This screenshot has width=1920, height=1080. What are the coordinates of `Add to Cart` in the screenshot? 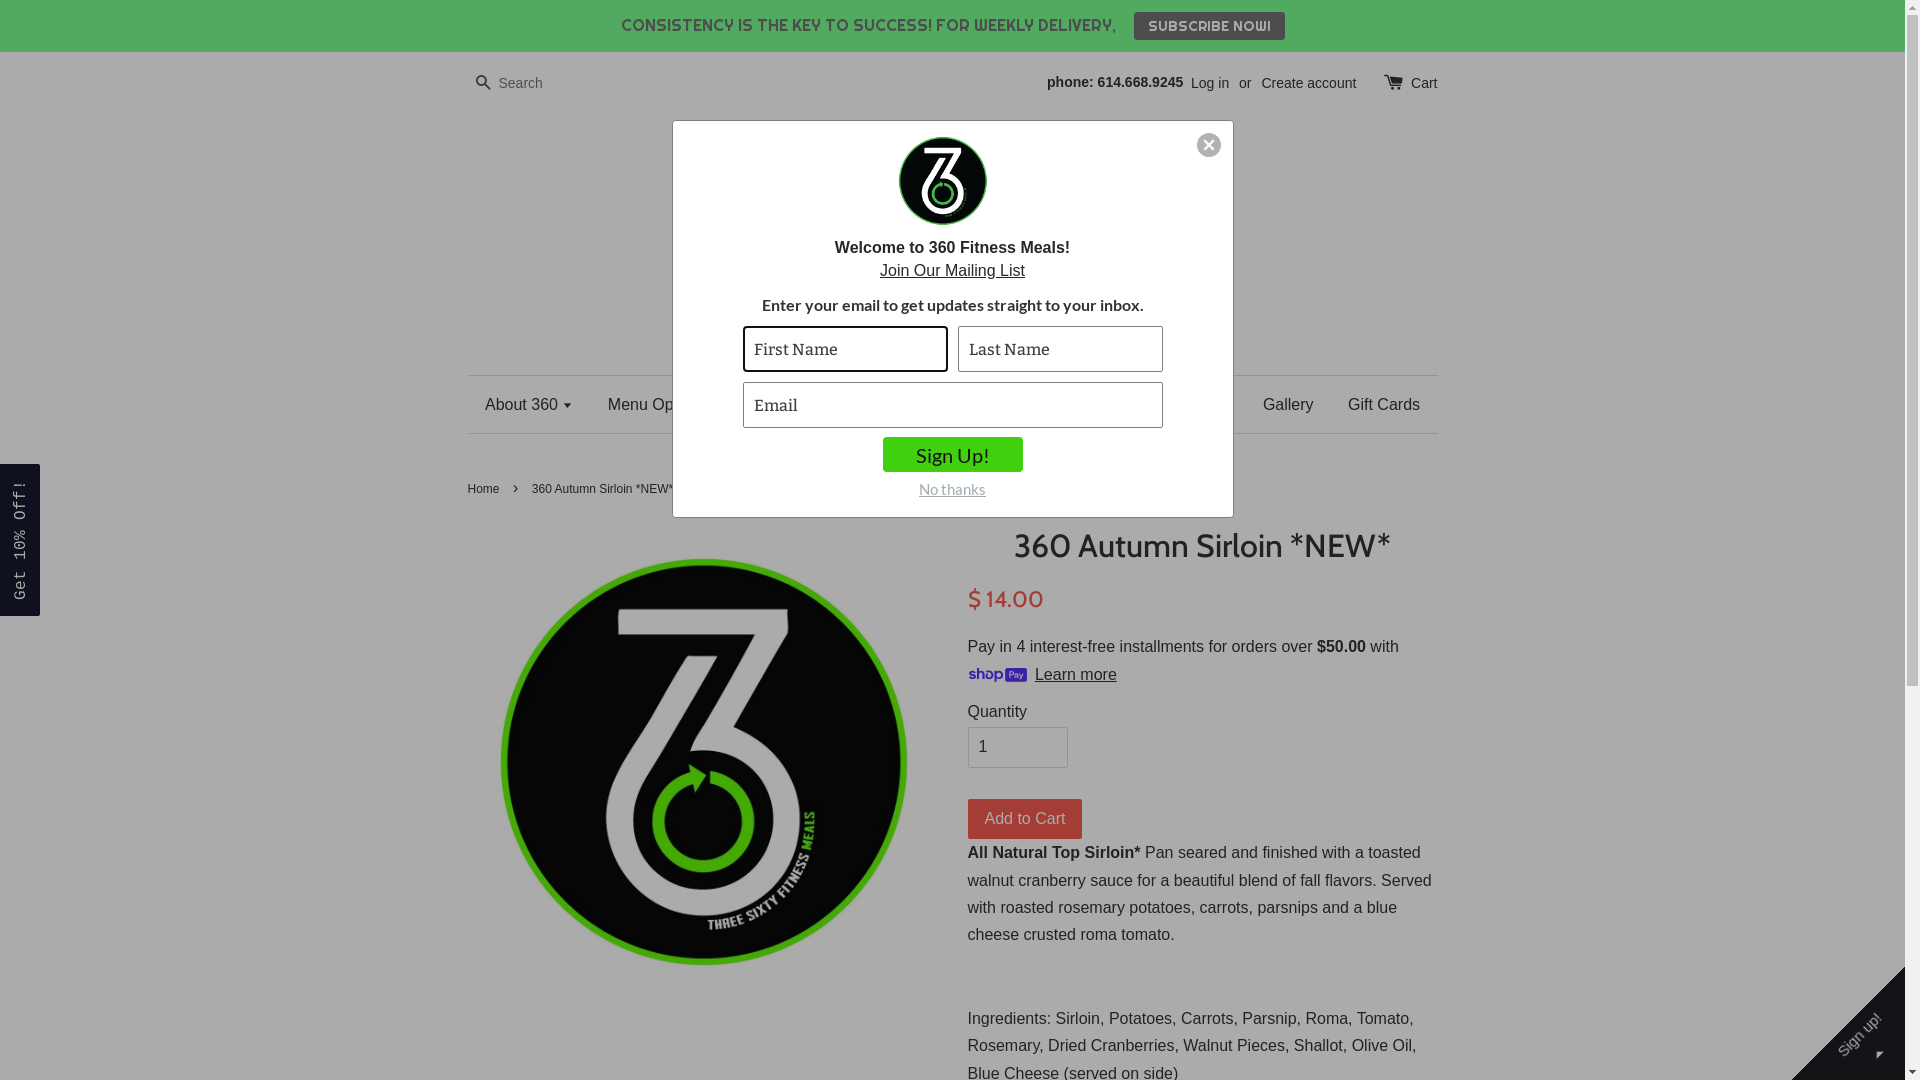 It's located at (1026, 820).